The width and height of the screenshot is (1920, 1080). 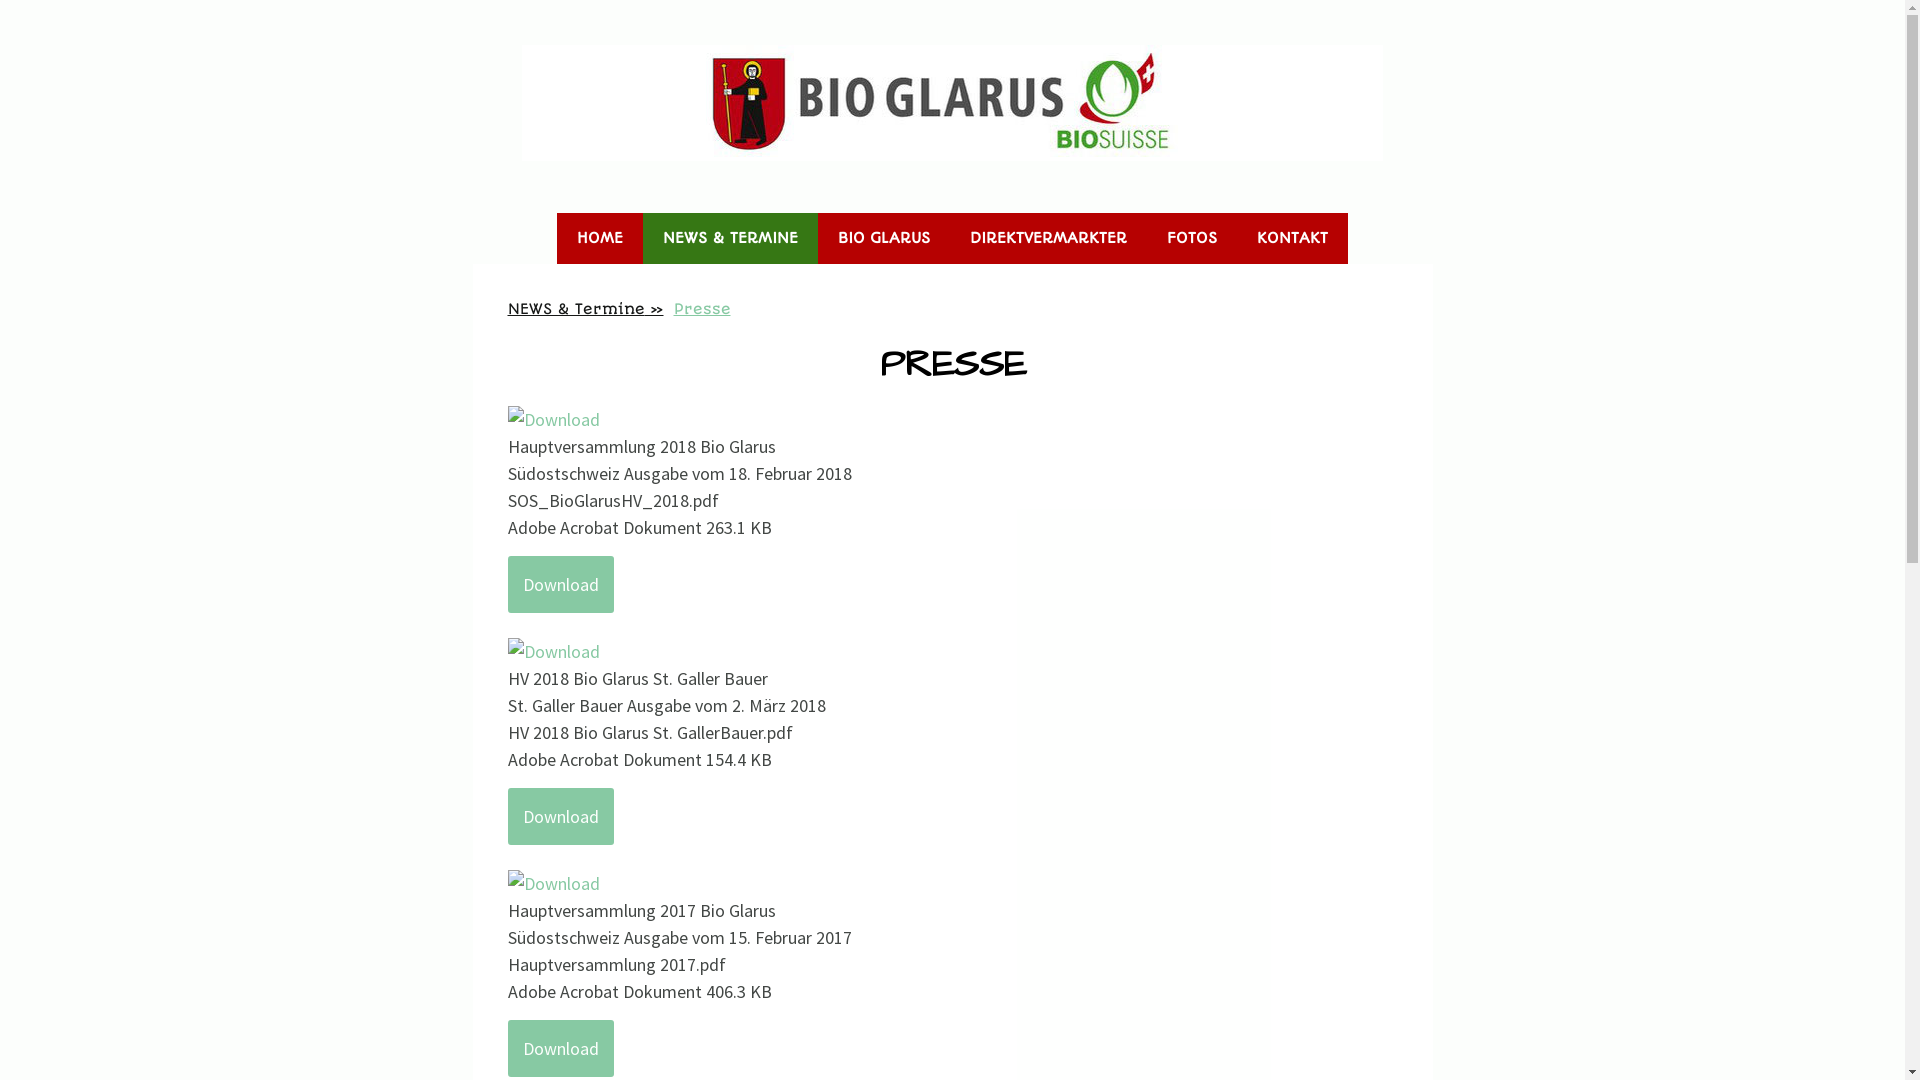 I want to click on NEWS & TERMINE, so click(x=730, y=238).